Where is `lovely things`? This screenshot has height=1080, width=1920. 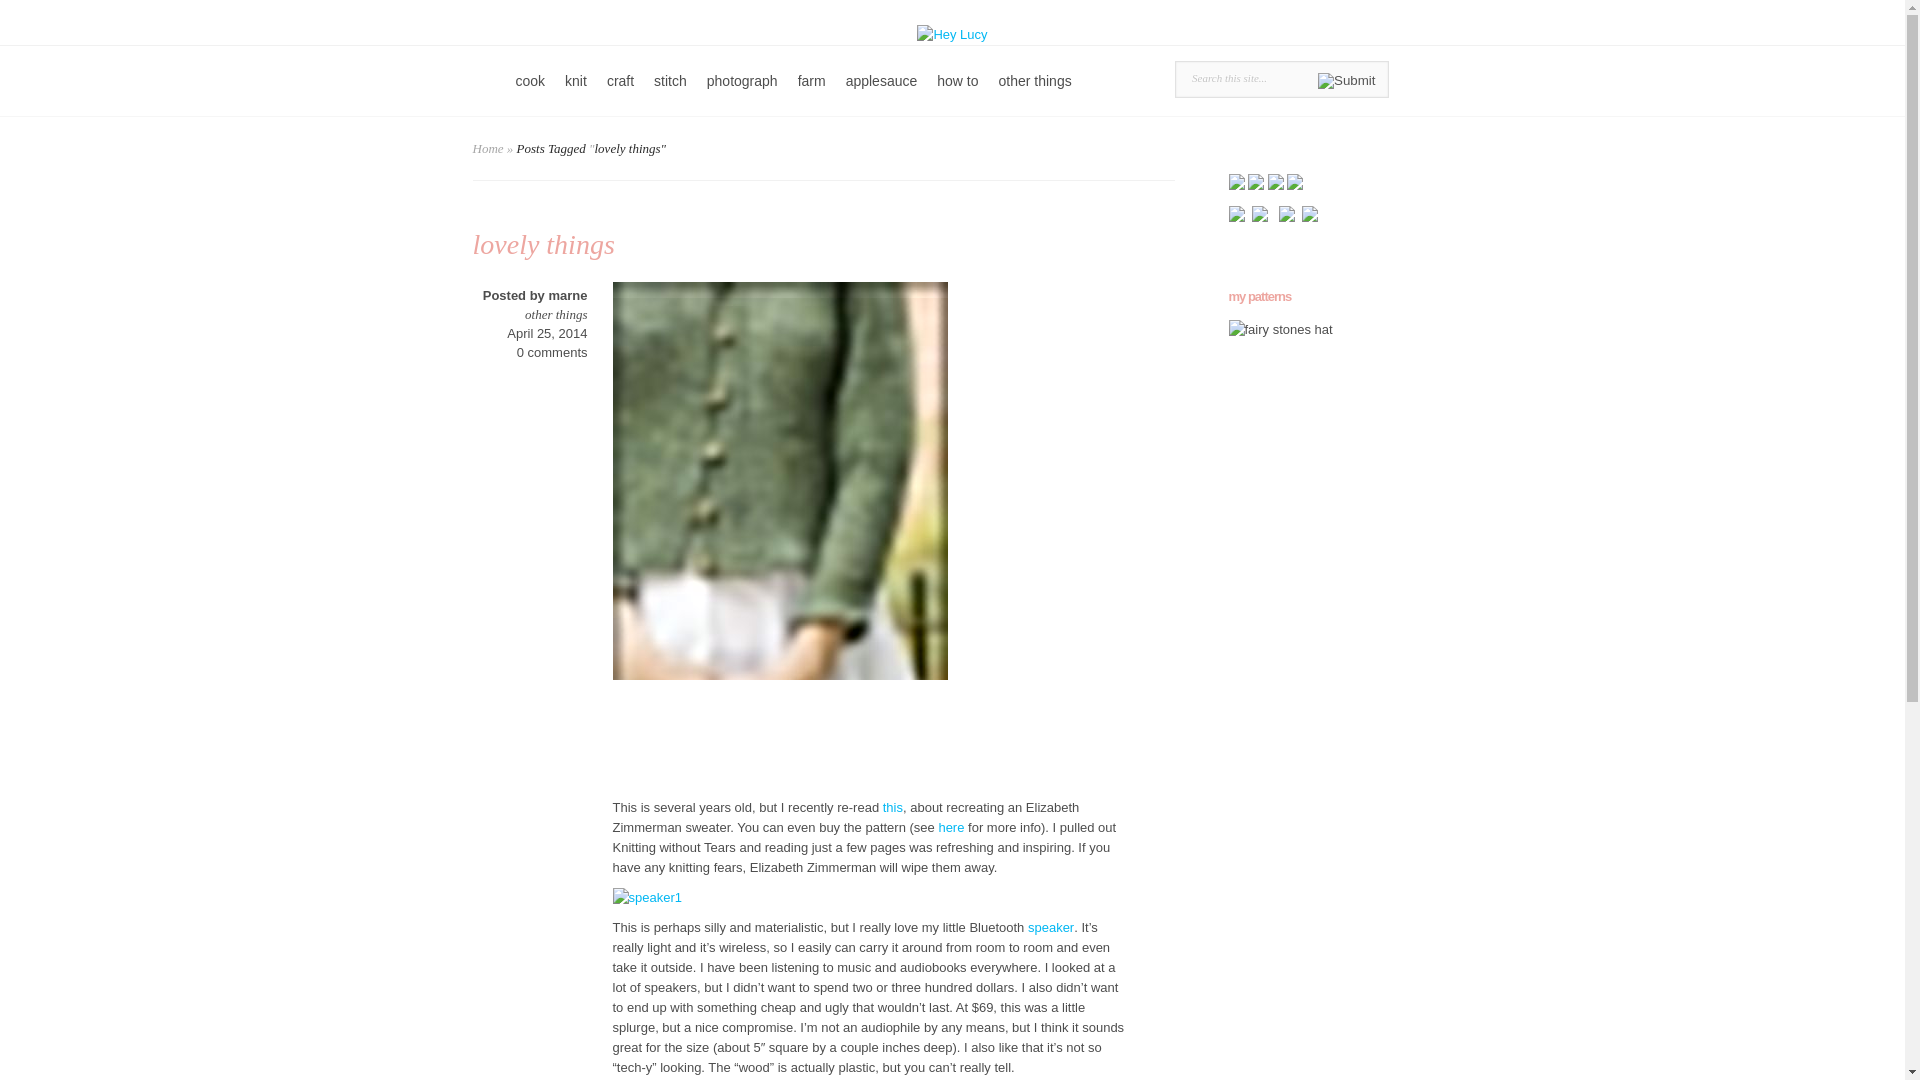 lovely things is located at coordinates (543, 244).